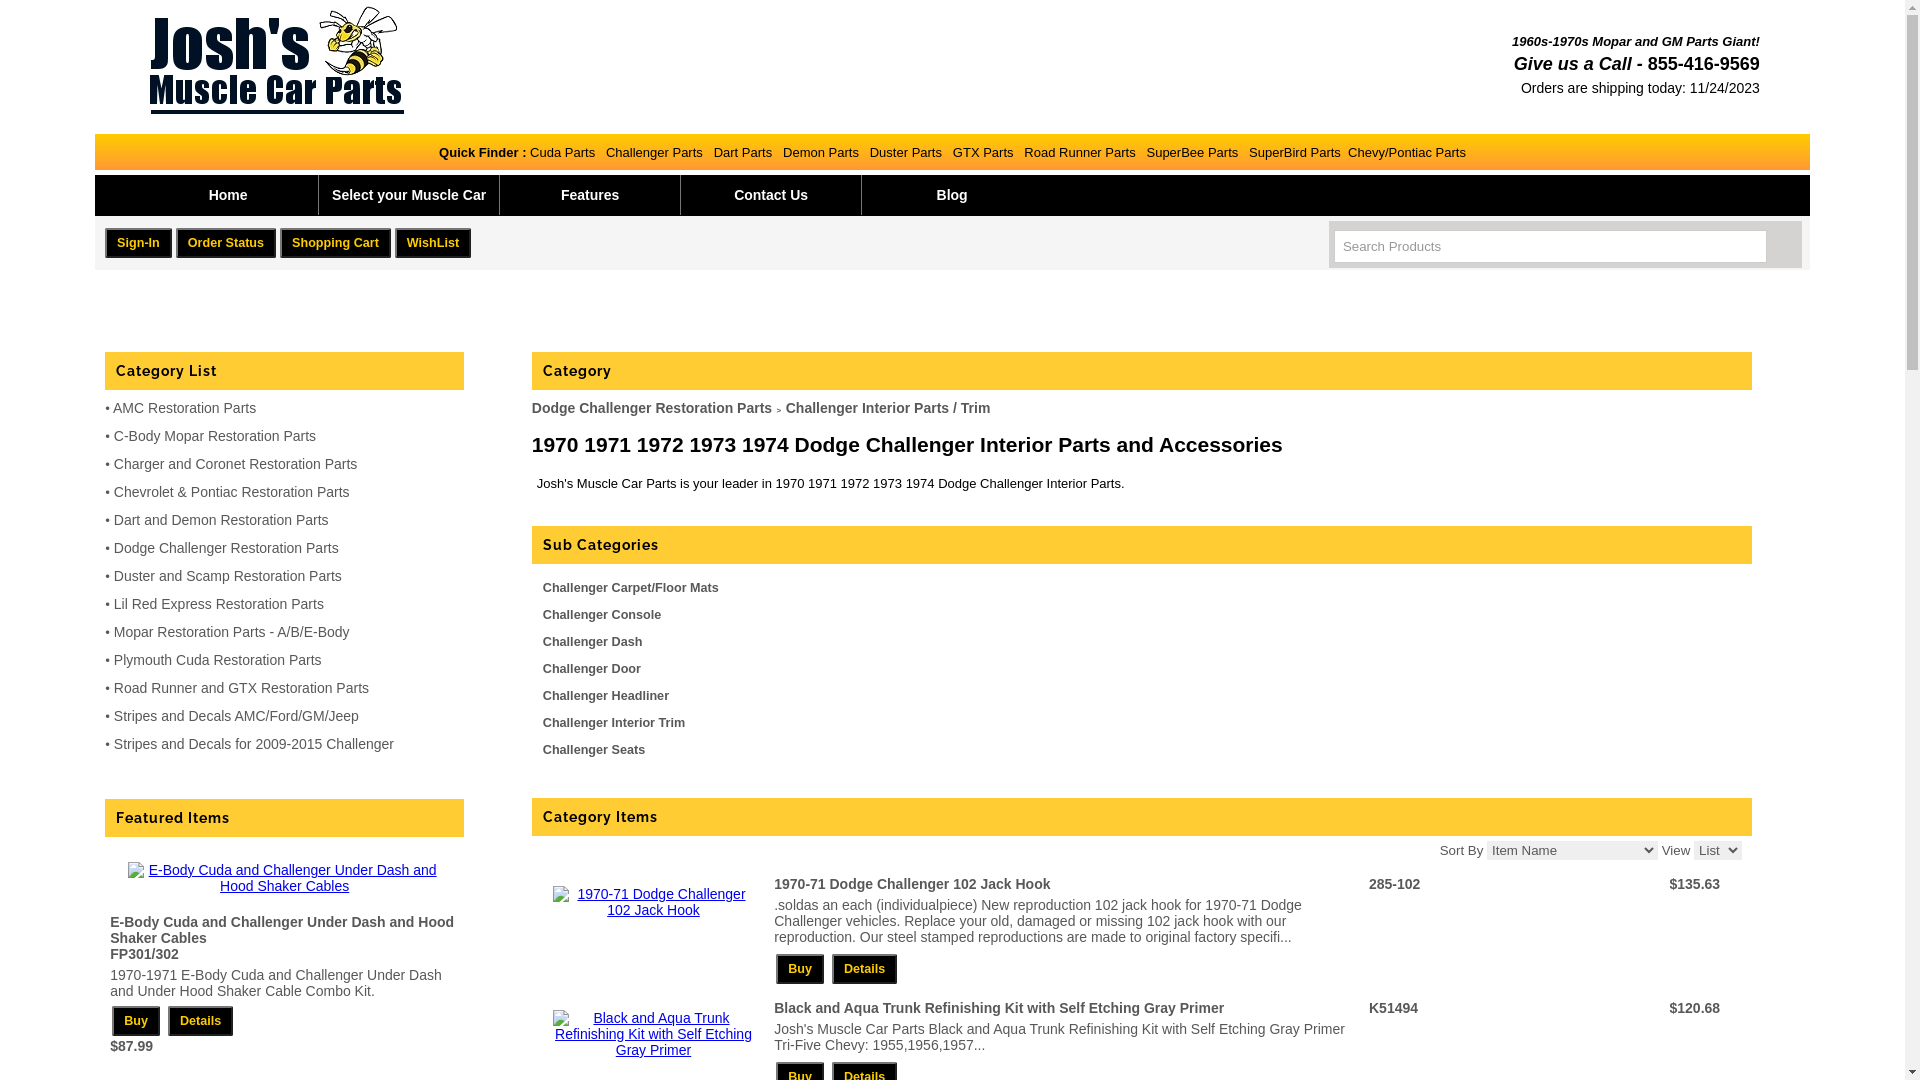 This screenshot has height=1080, width=1920. Describe the element at coordinates (254, 744) in the screenshot. I see `Stripes and Decals for 2009-2015 Challenger` at that location.